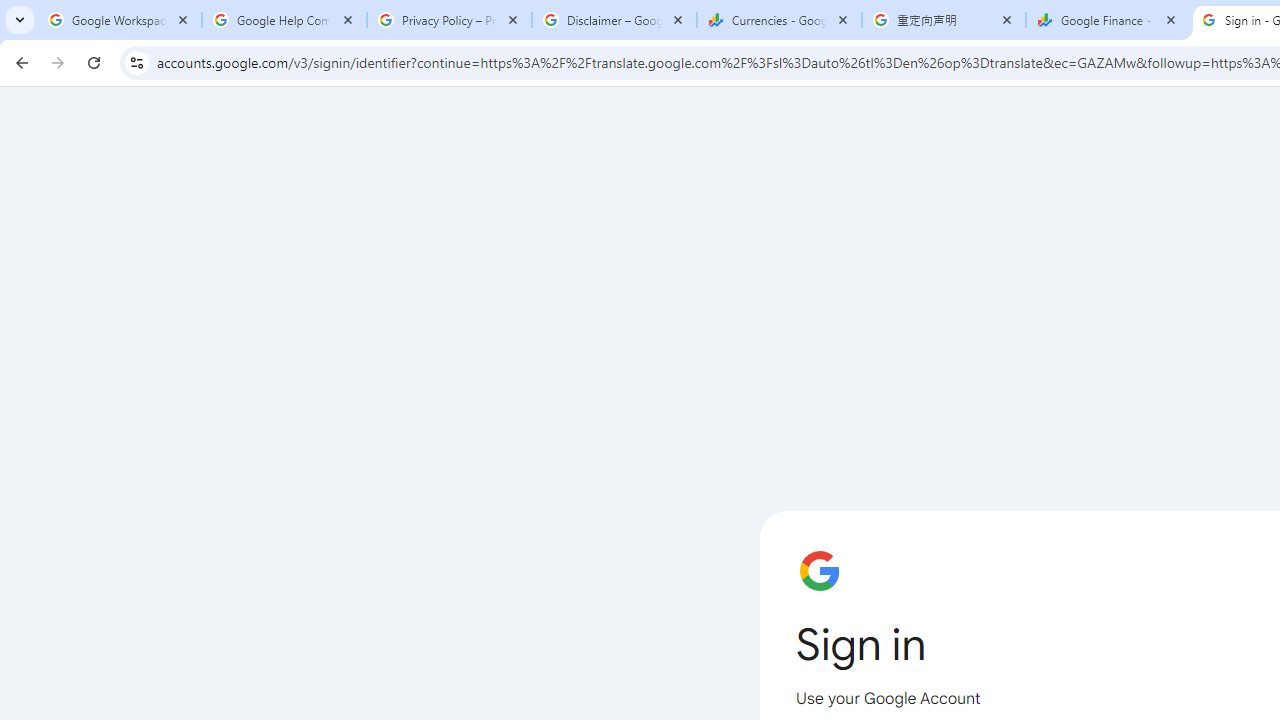 The height and width of the screenshot is (720, 1280). What do you see at coordinates (984, 224) in the screenshot?
I see `Folders` at bounding box center [984, 224].